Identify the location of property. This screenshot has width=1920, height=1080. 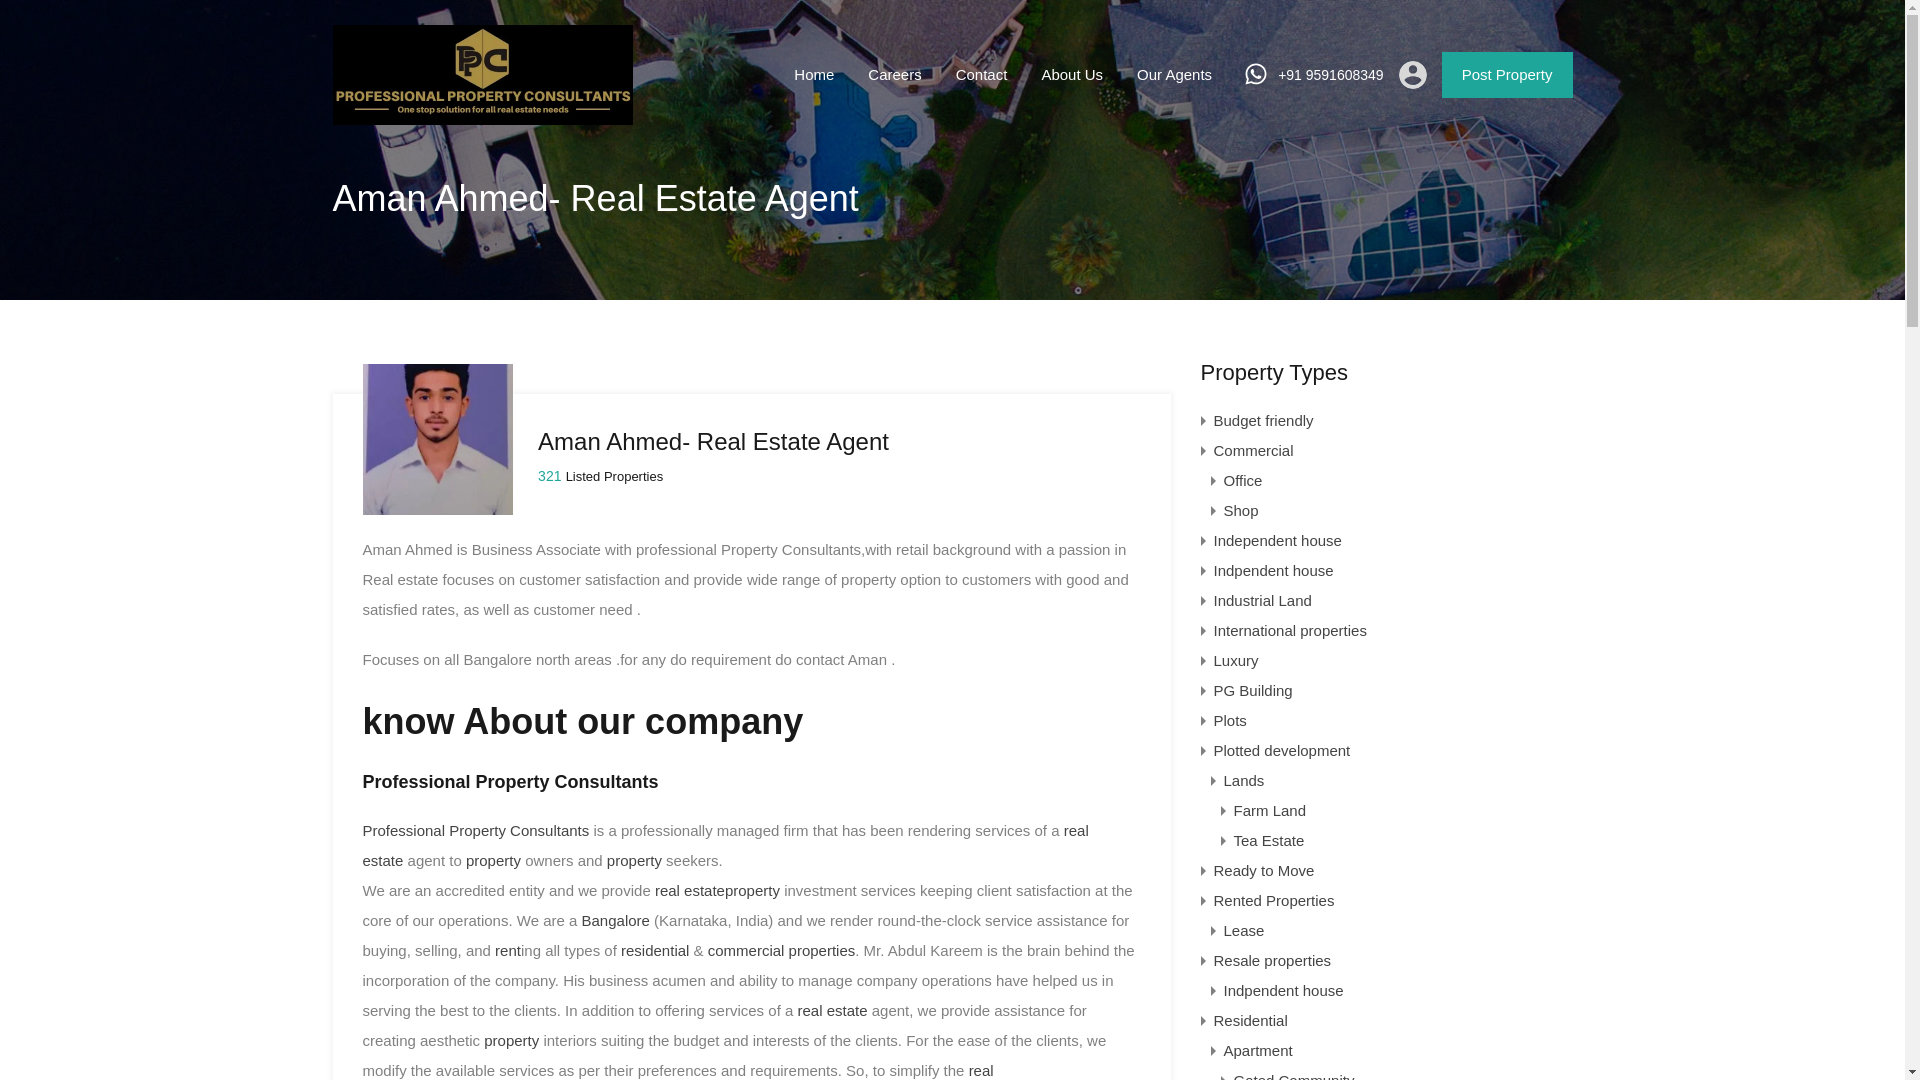
(493, 860).